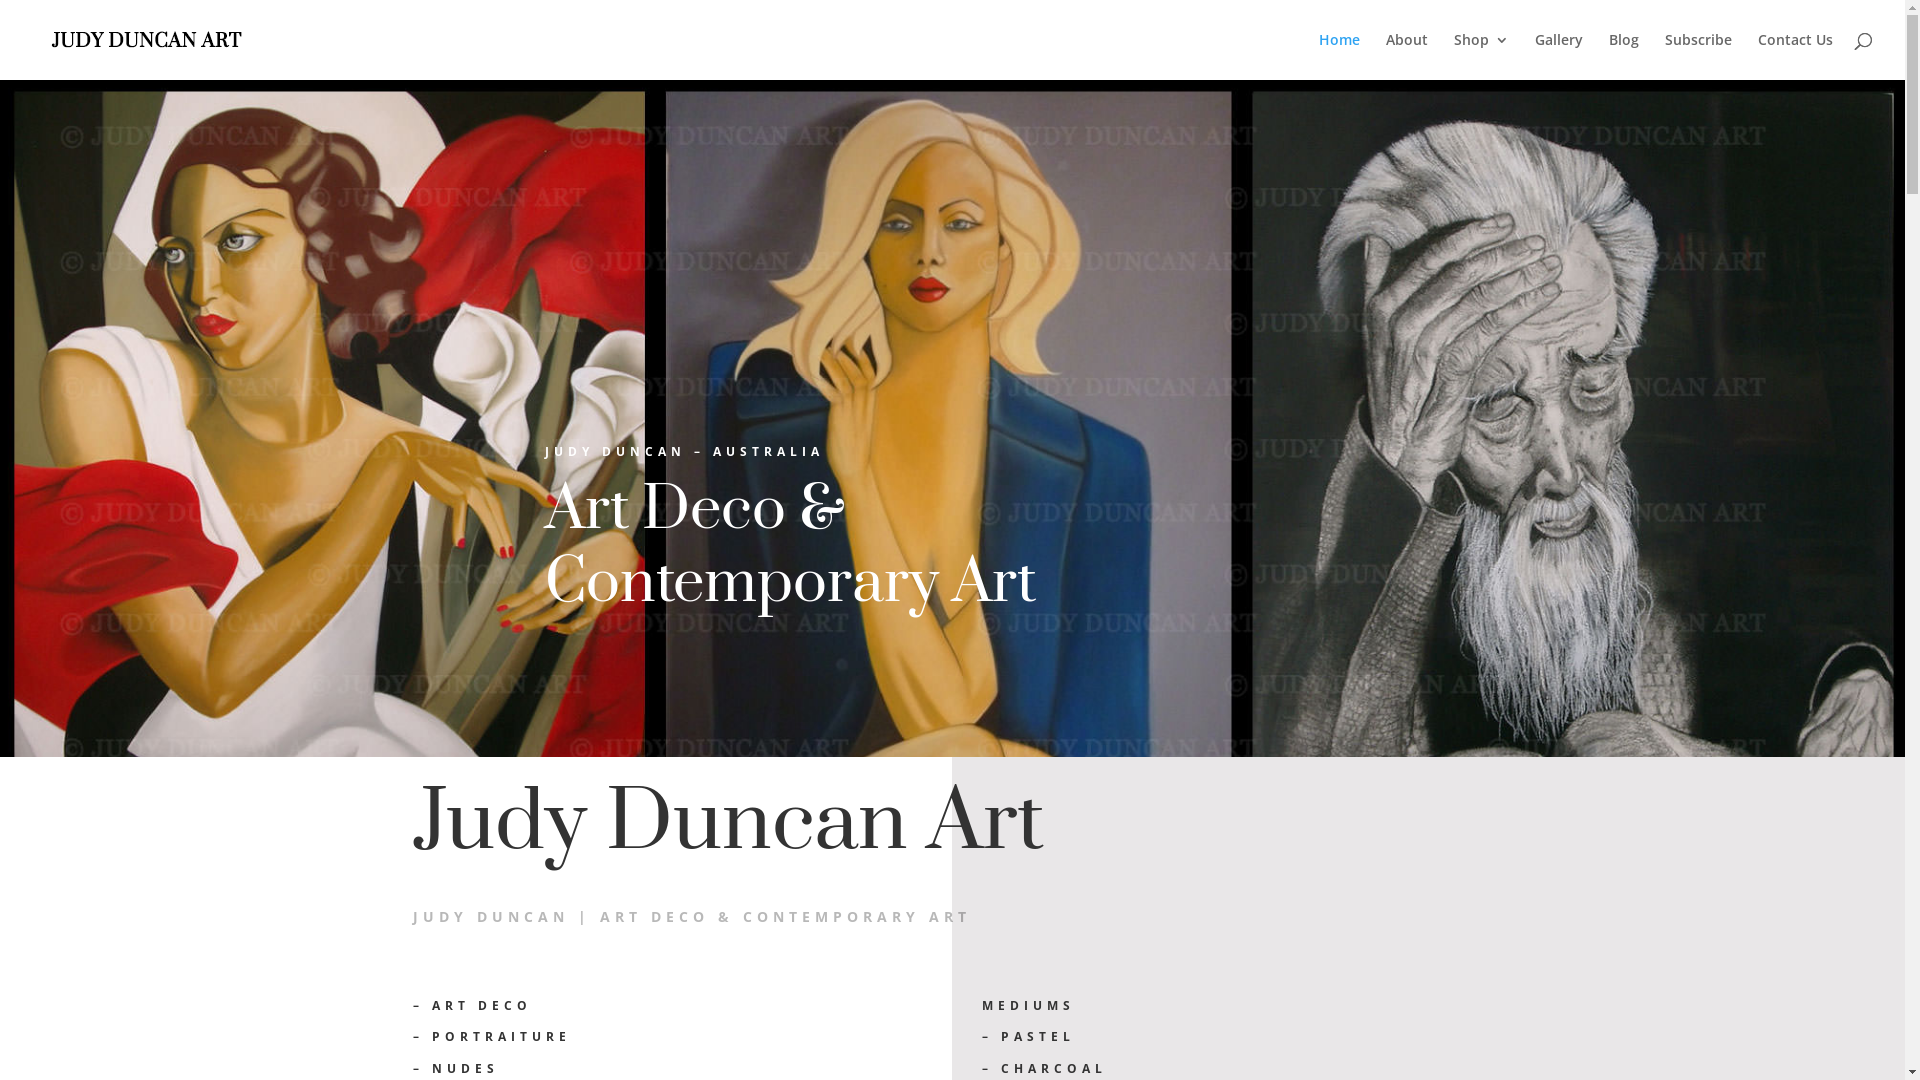 This screenshot has width=1920, height=1080. I want to click on Shop, so click(1482, 56).